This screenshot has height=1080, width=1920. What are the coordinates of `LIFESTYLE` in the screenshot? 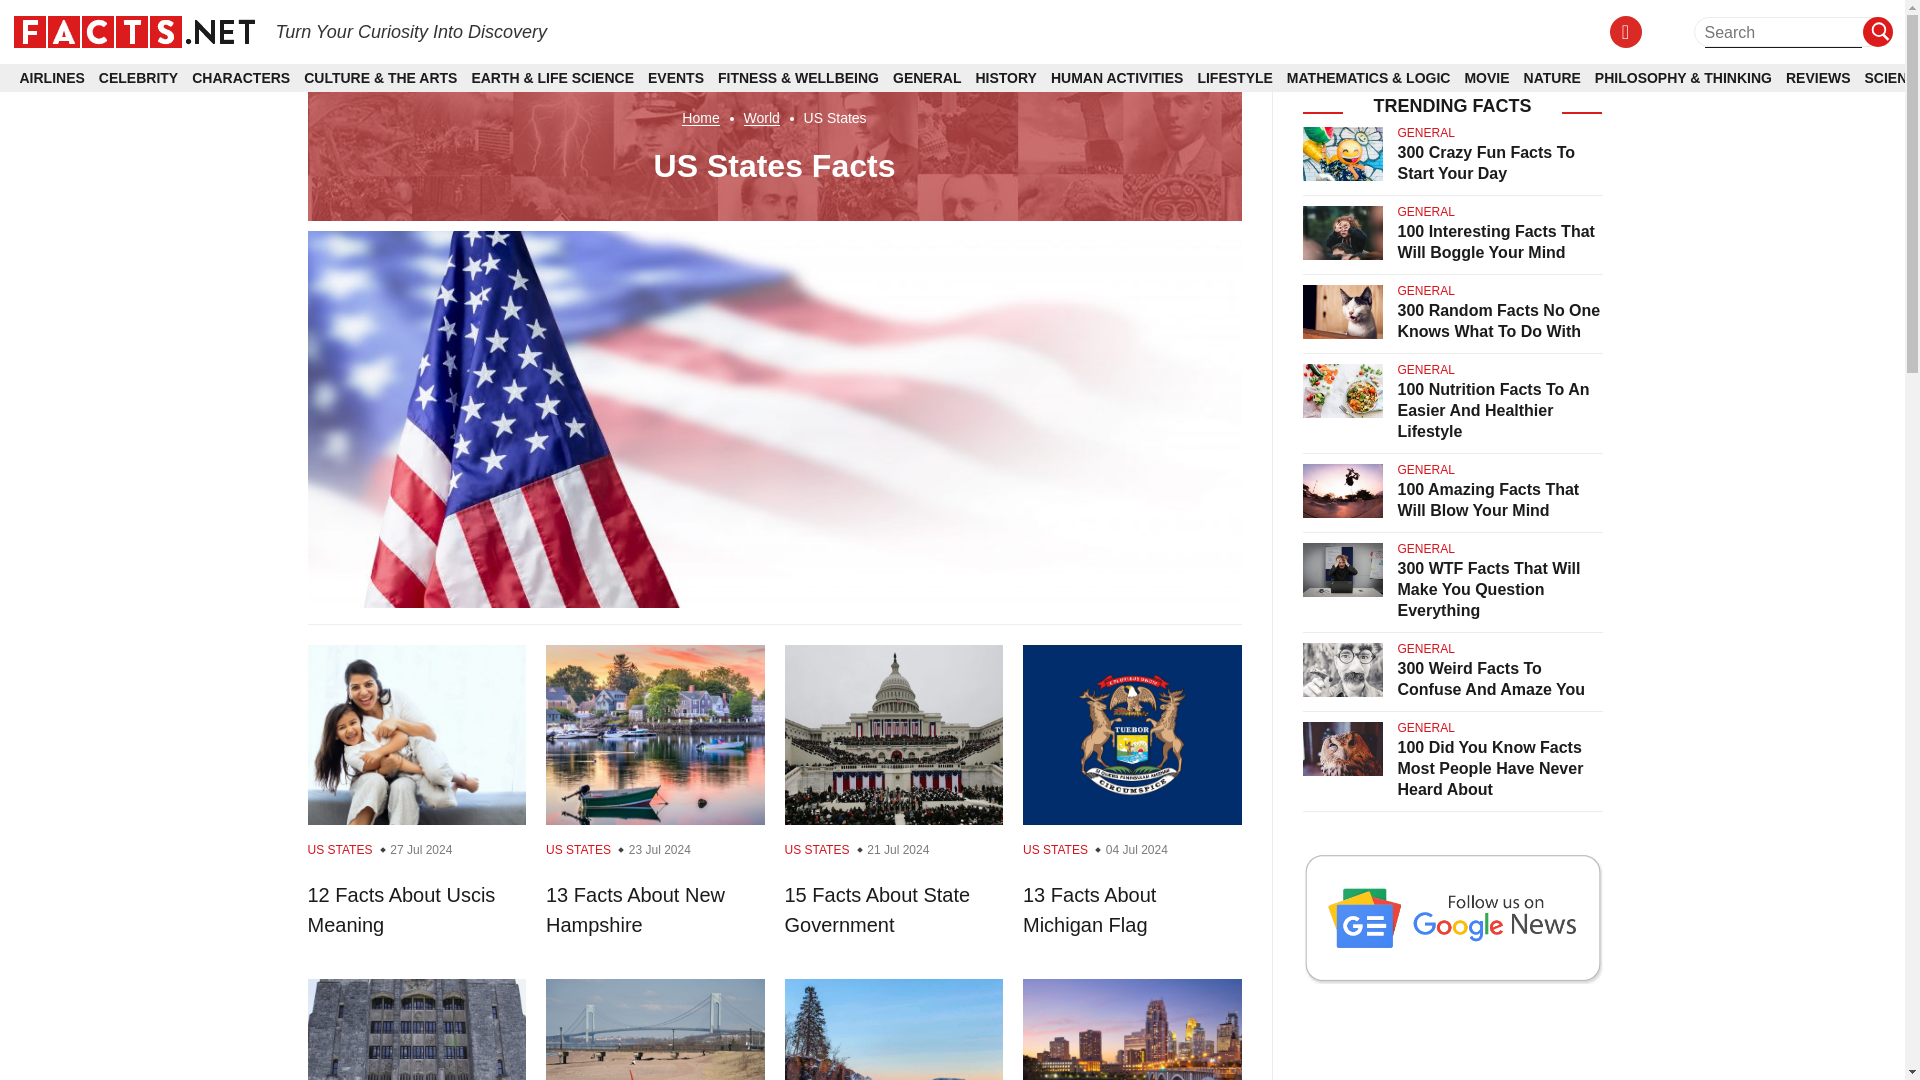 It's located at (1234, 78).